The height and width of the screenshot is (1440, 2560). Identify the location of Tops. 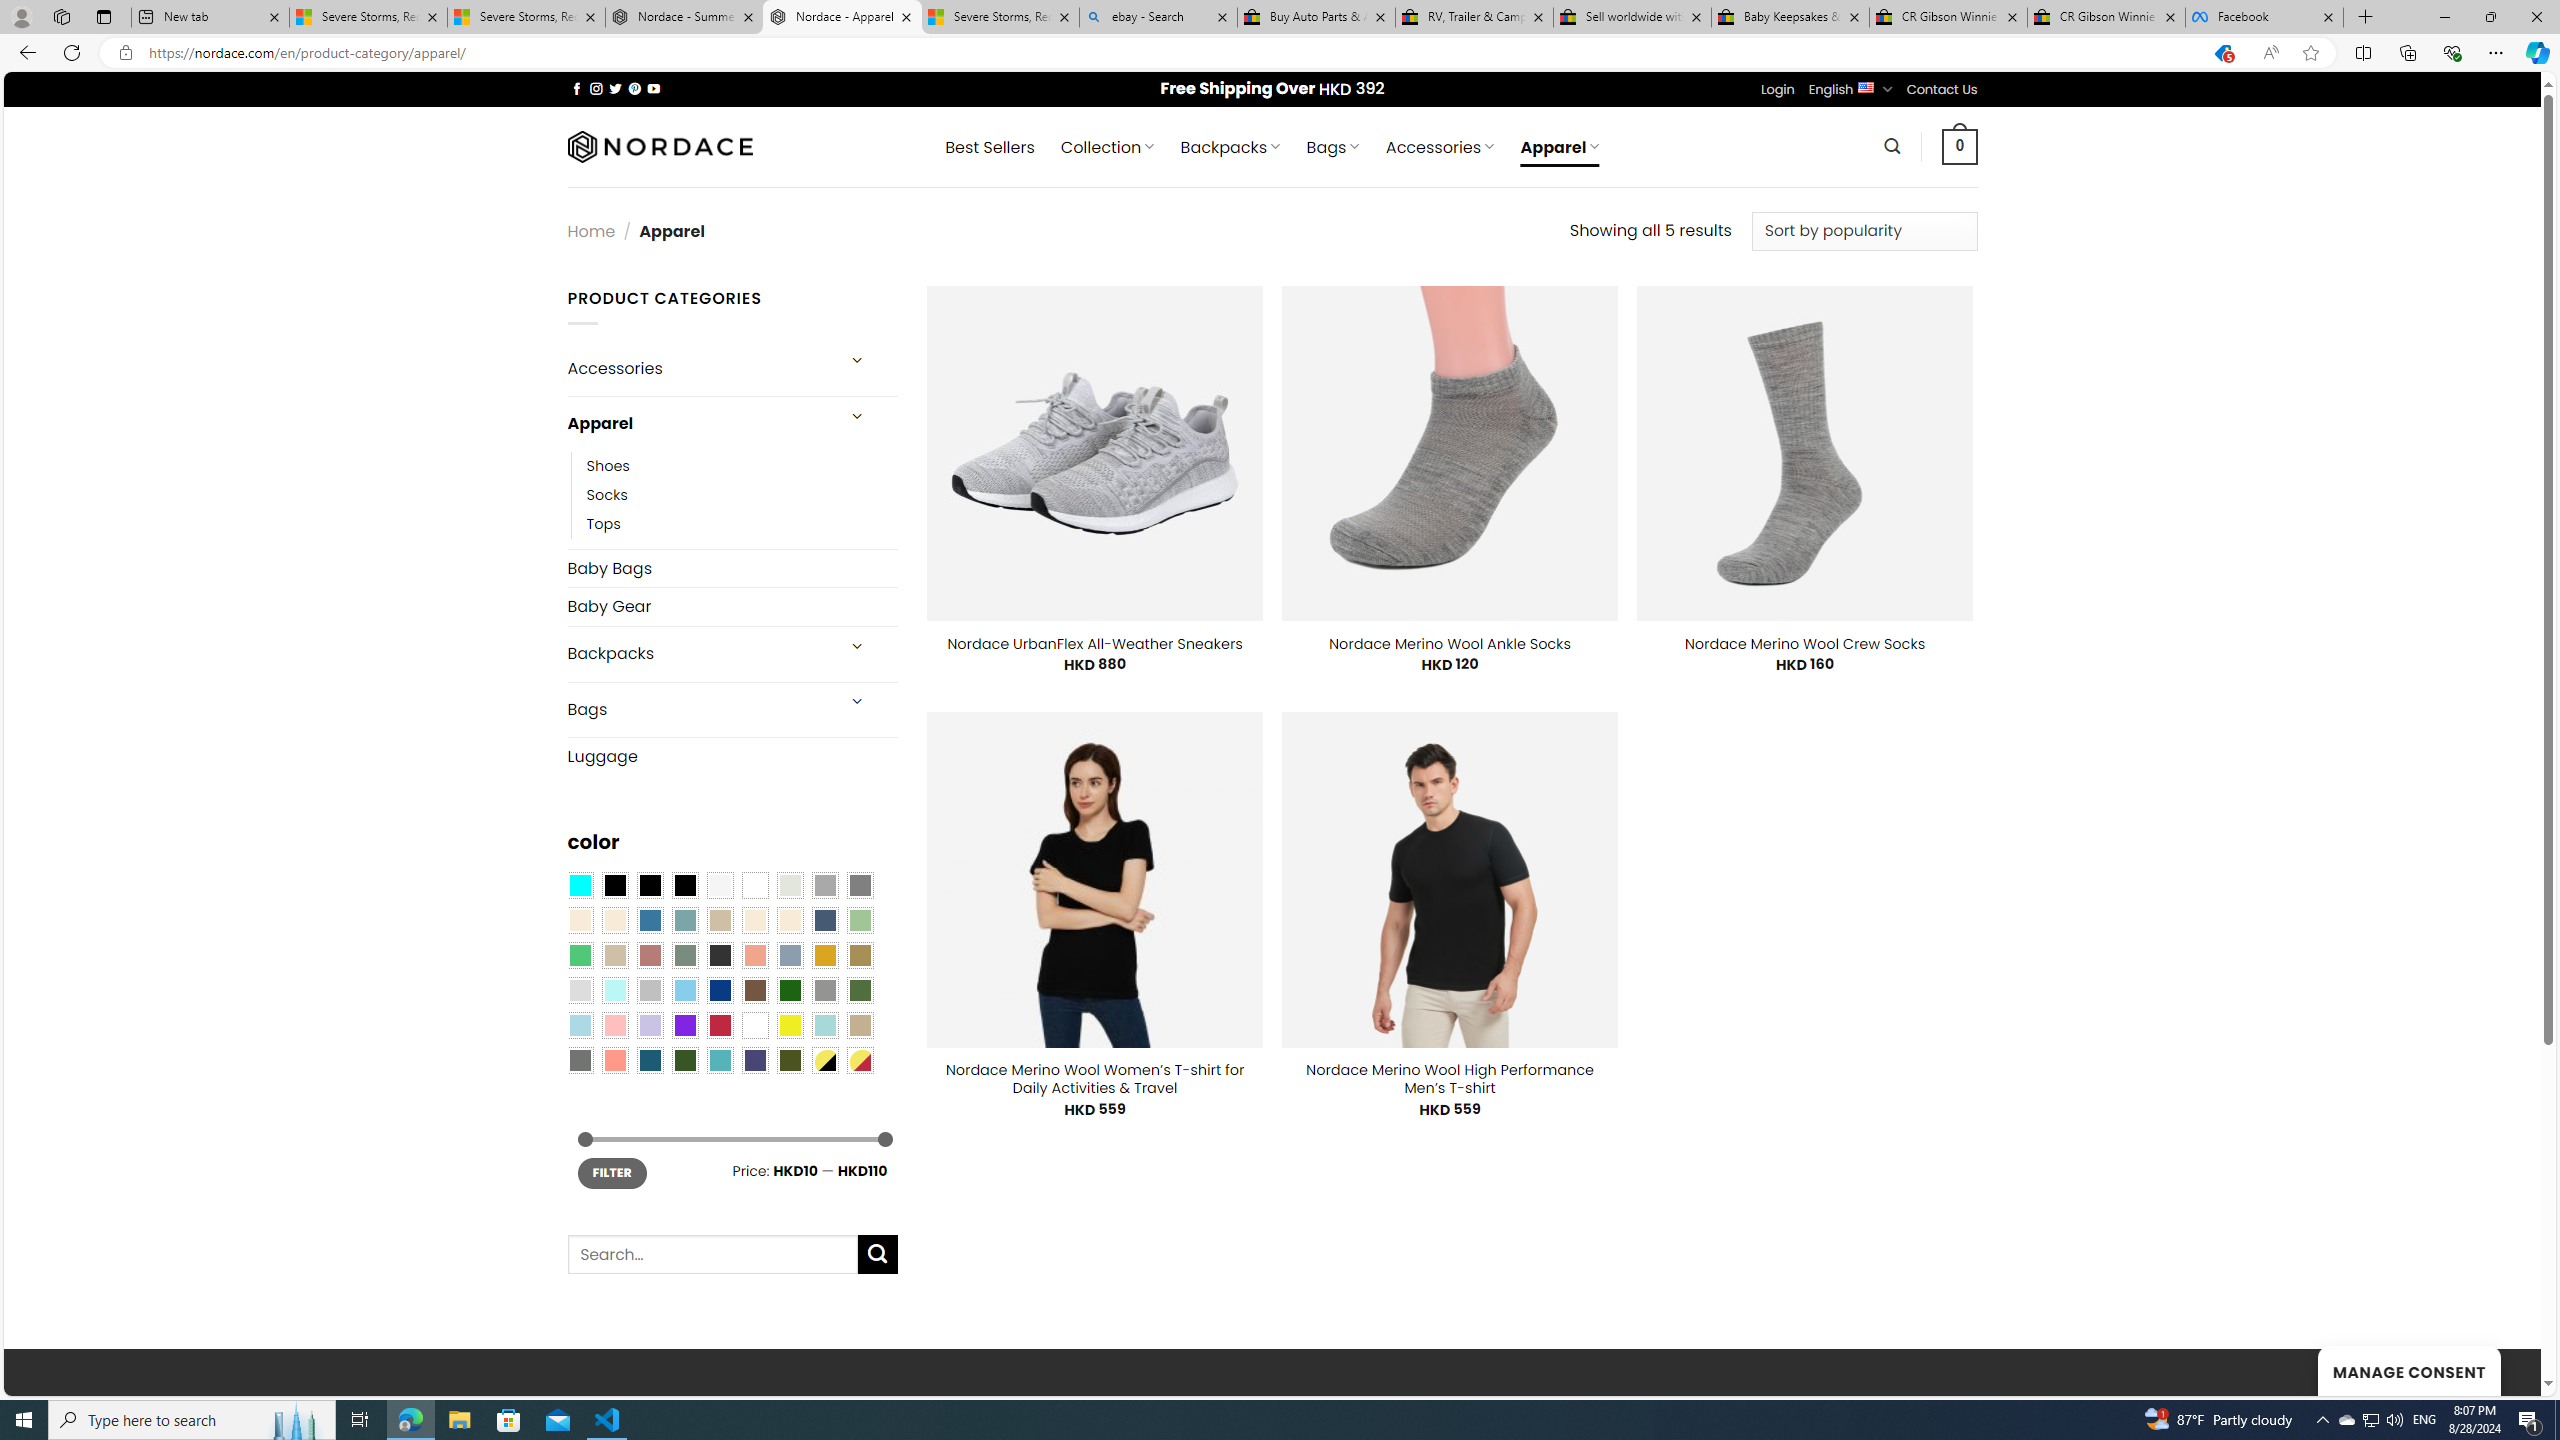
(604, 523).